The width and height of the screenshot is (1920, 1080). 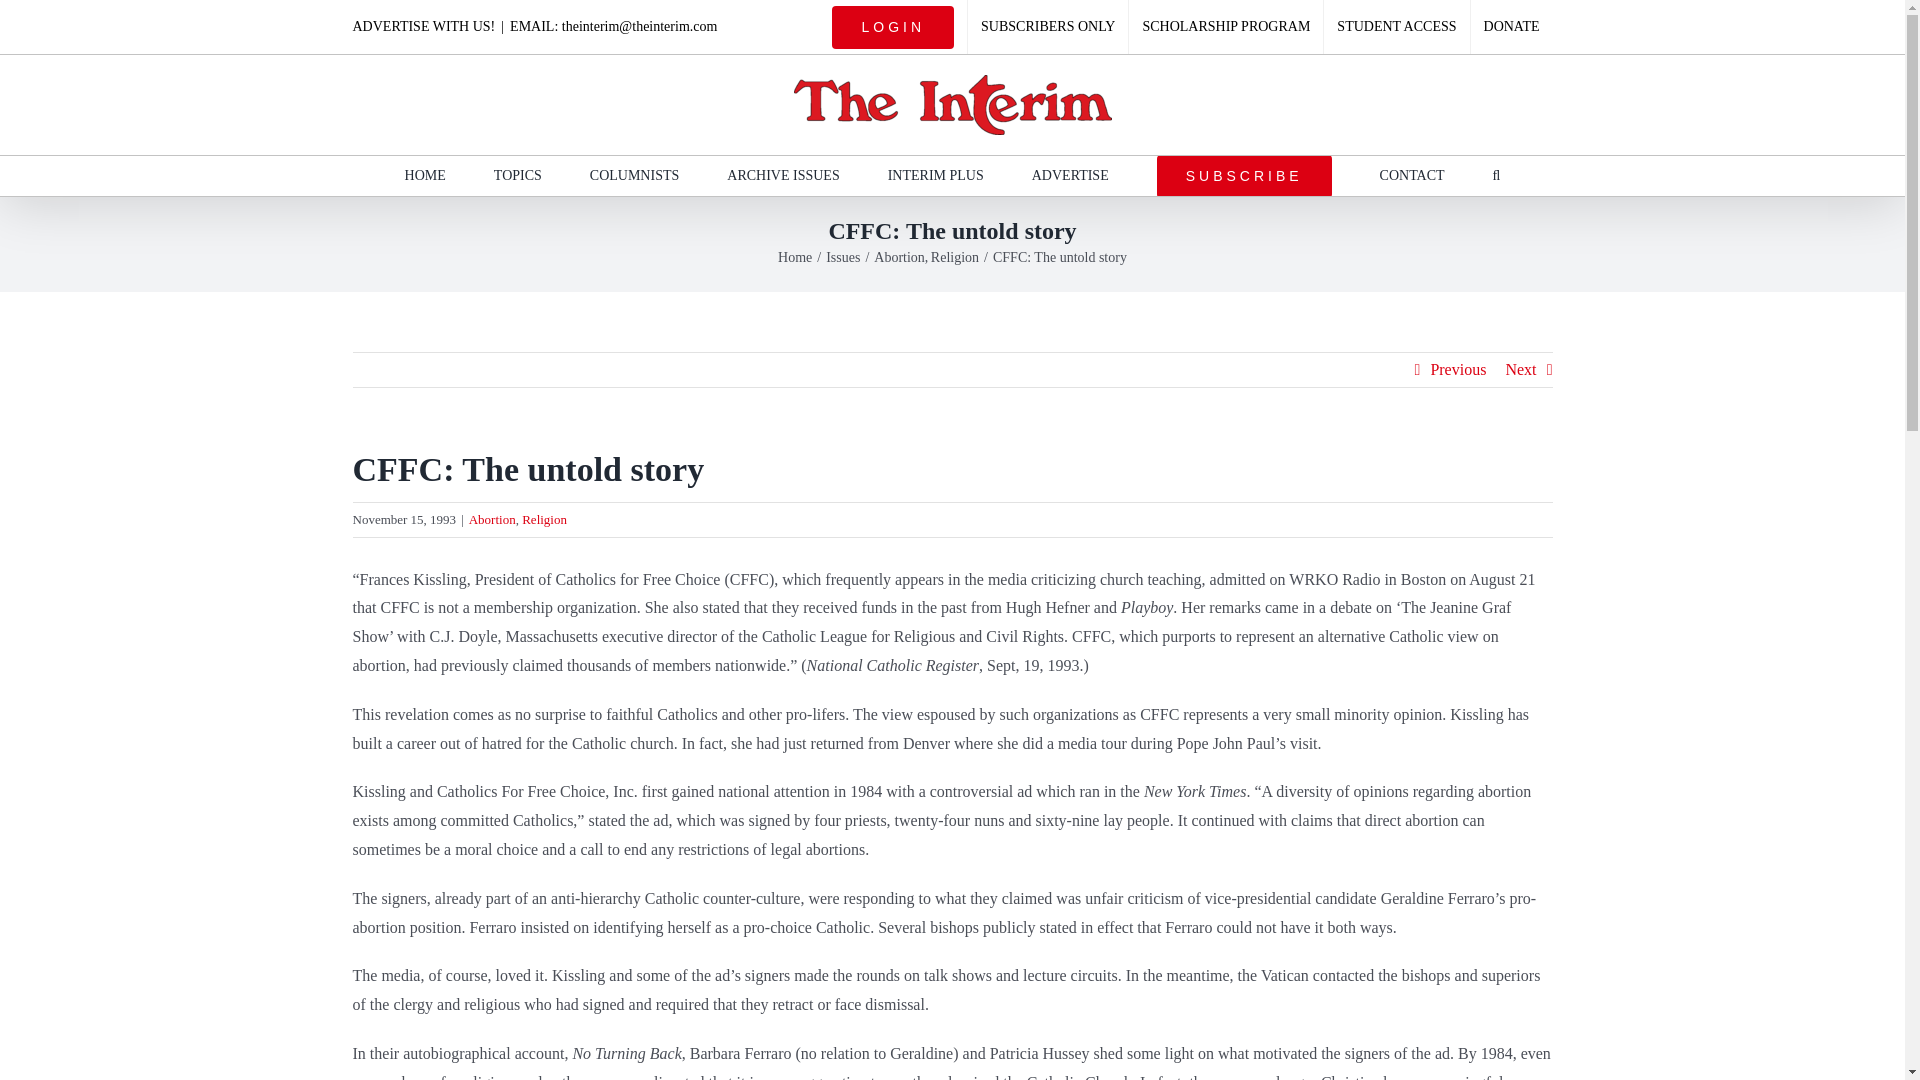 What do you see at coordinates (1070, 175) in the screenshot?
I see `ADVERTISE` at bounding box center [1070, 175].